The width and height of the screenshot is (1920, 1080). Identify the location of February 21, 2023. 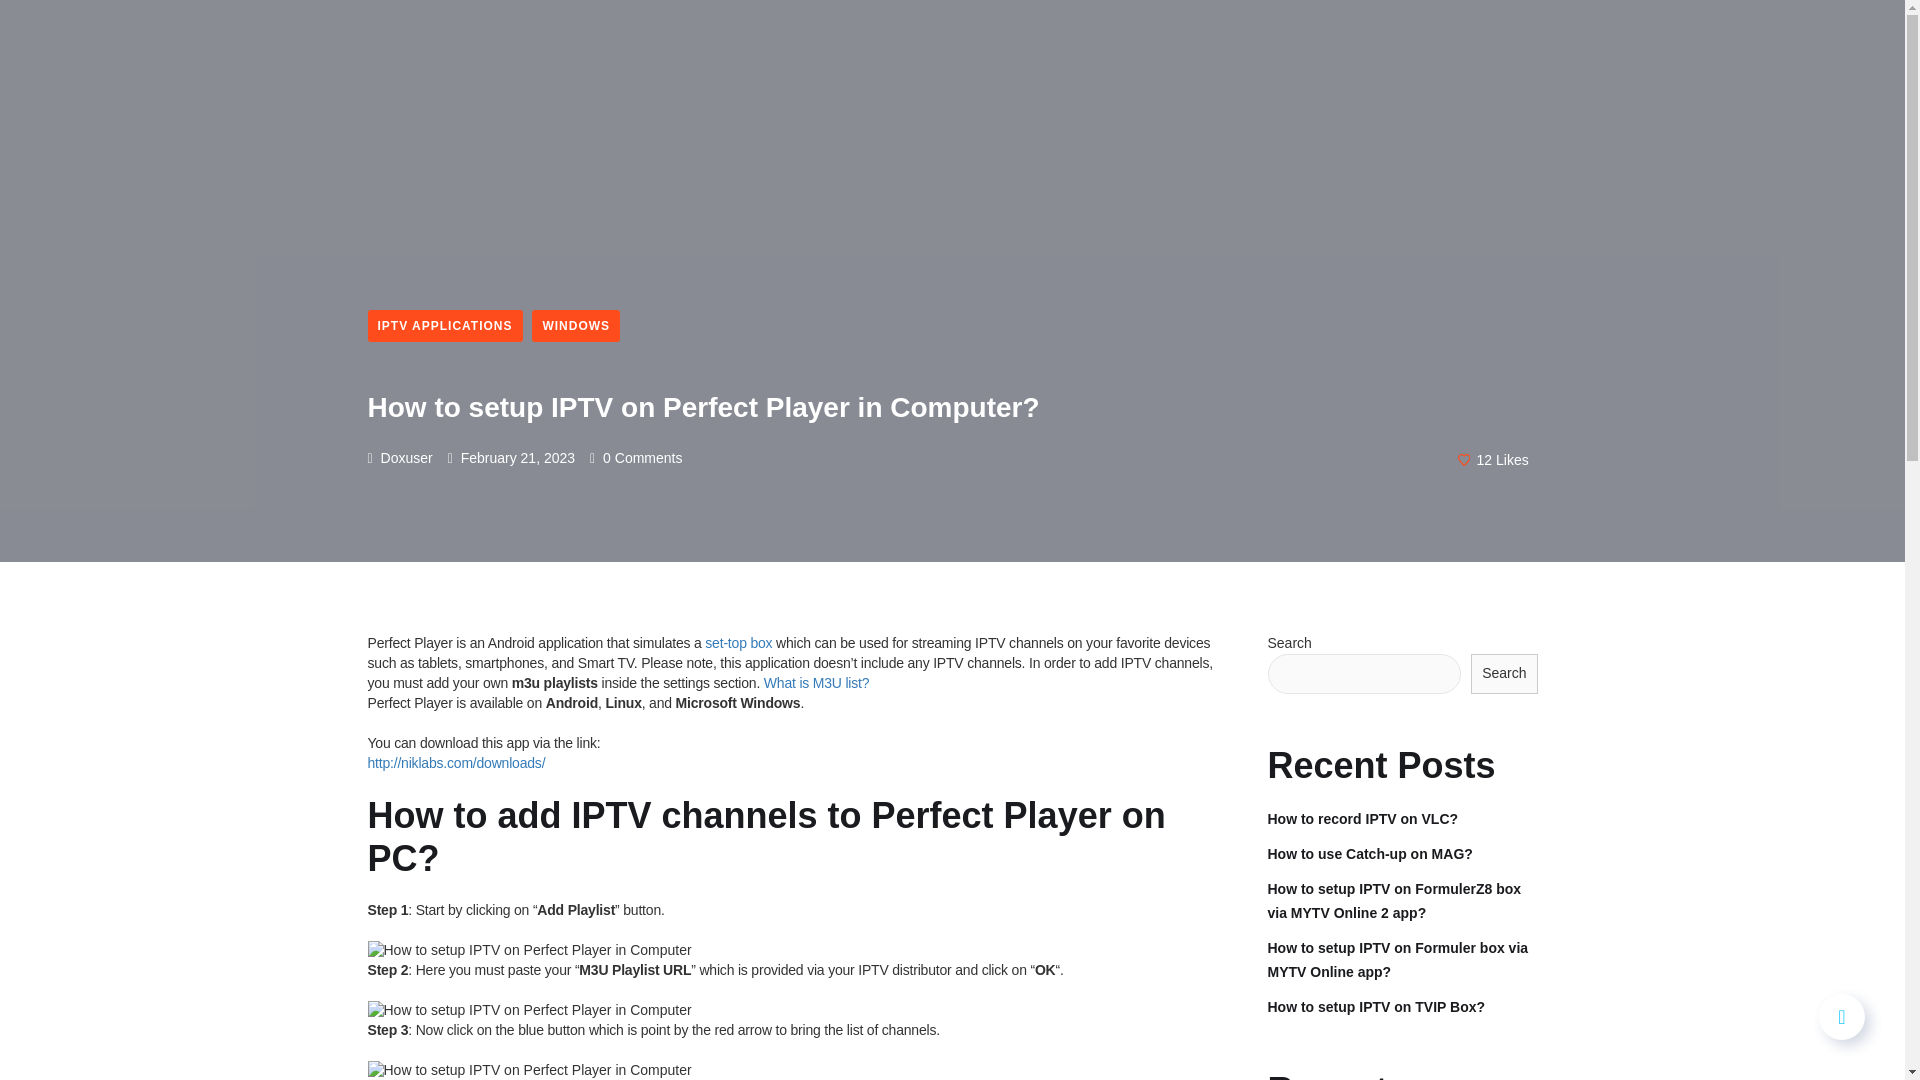
(510, 458).